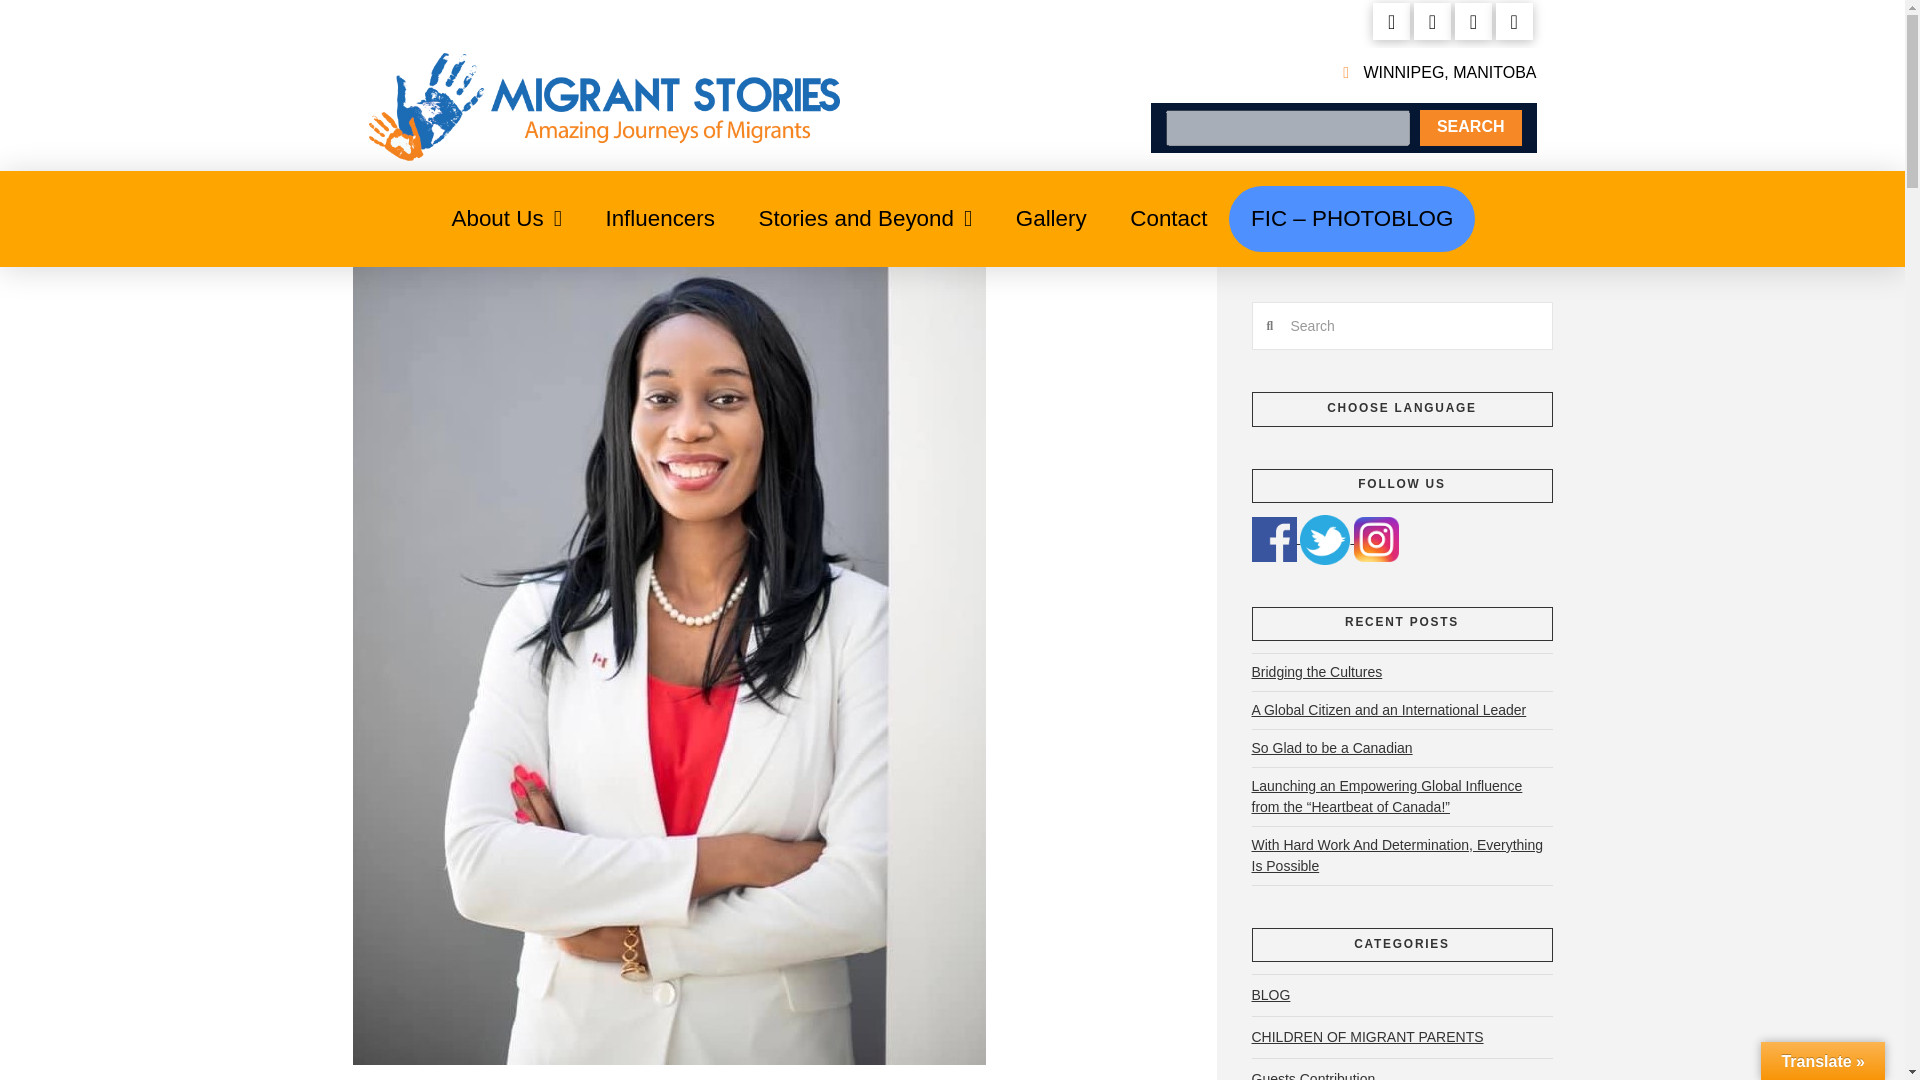 The width and height of the screenshot is (1920, 1080). What do you see at coordinates (1471, 127) in the screenshot?
I see `SEARCH` at bounding box center [1471, 127].